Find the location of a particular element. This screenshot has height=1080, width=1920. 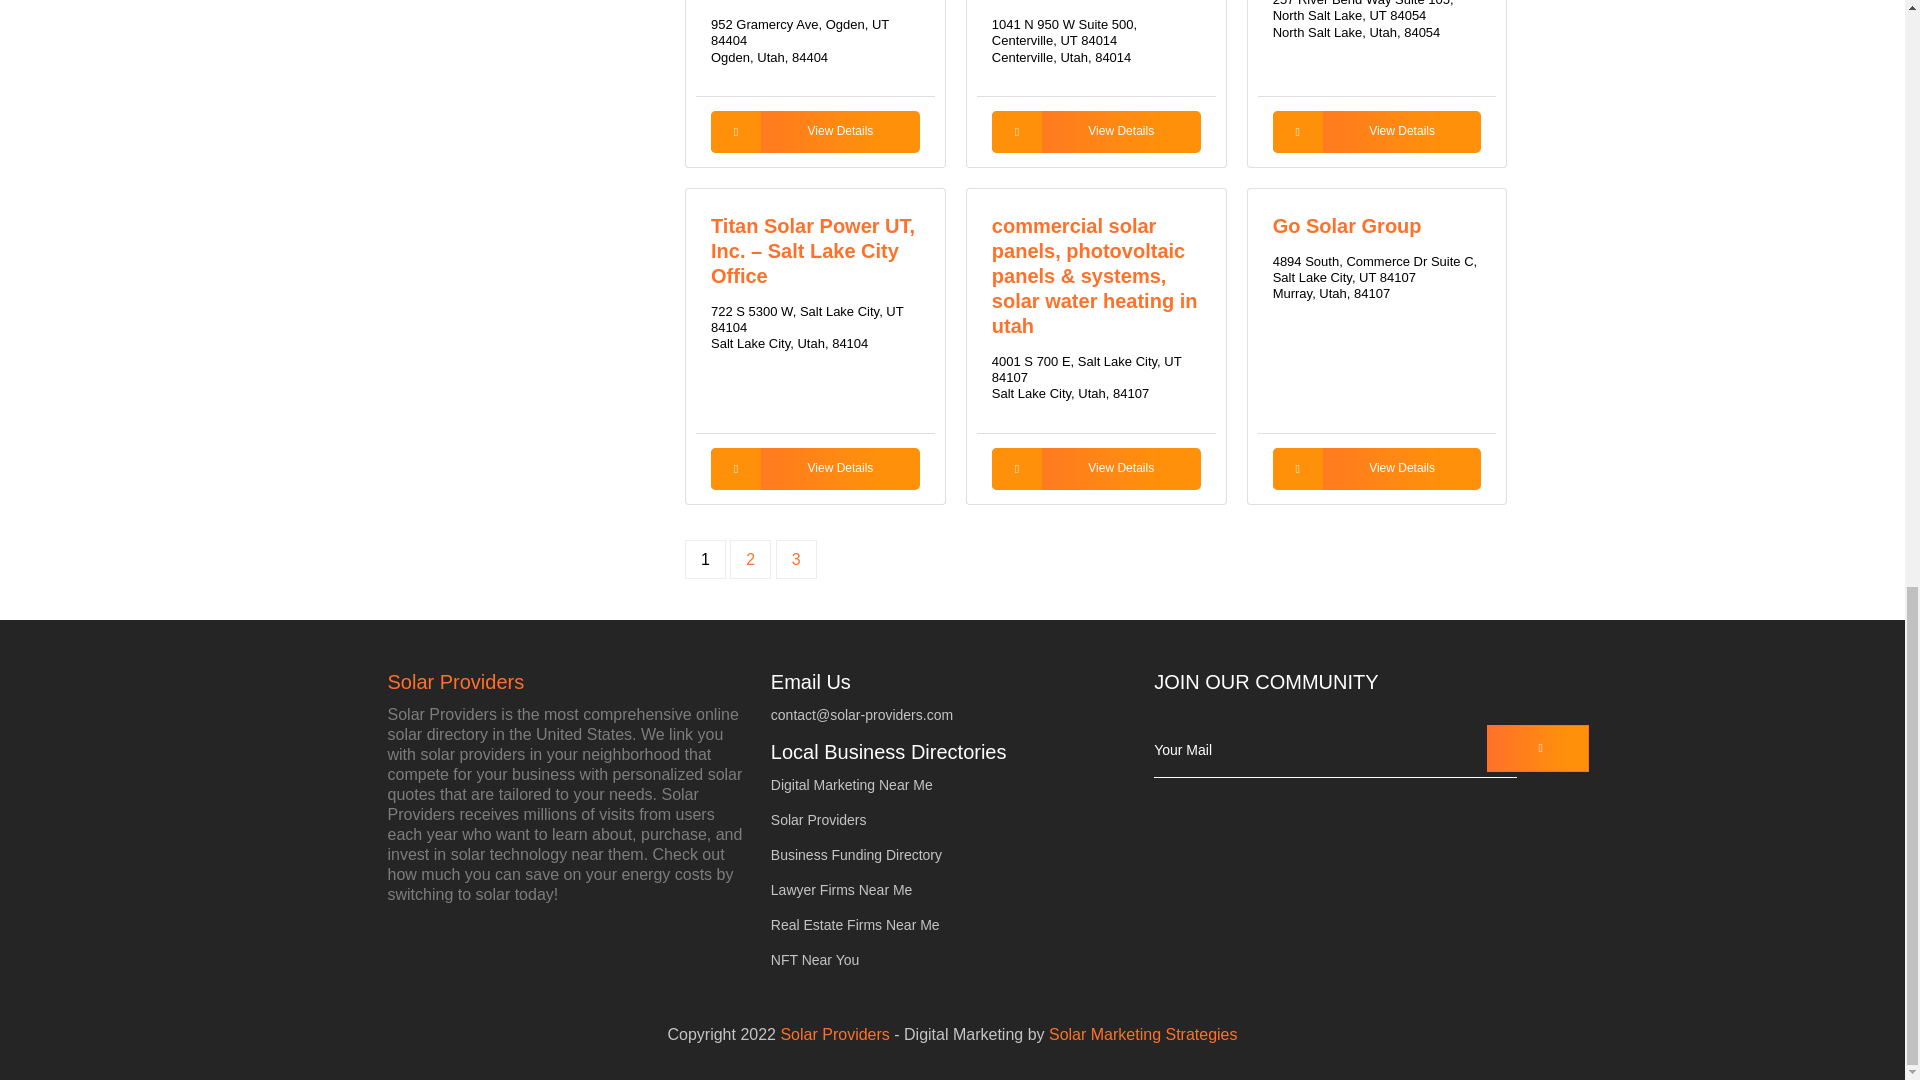

Digital Marketing Near Me is located at coordinates (852, 784).